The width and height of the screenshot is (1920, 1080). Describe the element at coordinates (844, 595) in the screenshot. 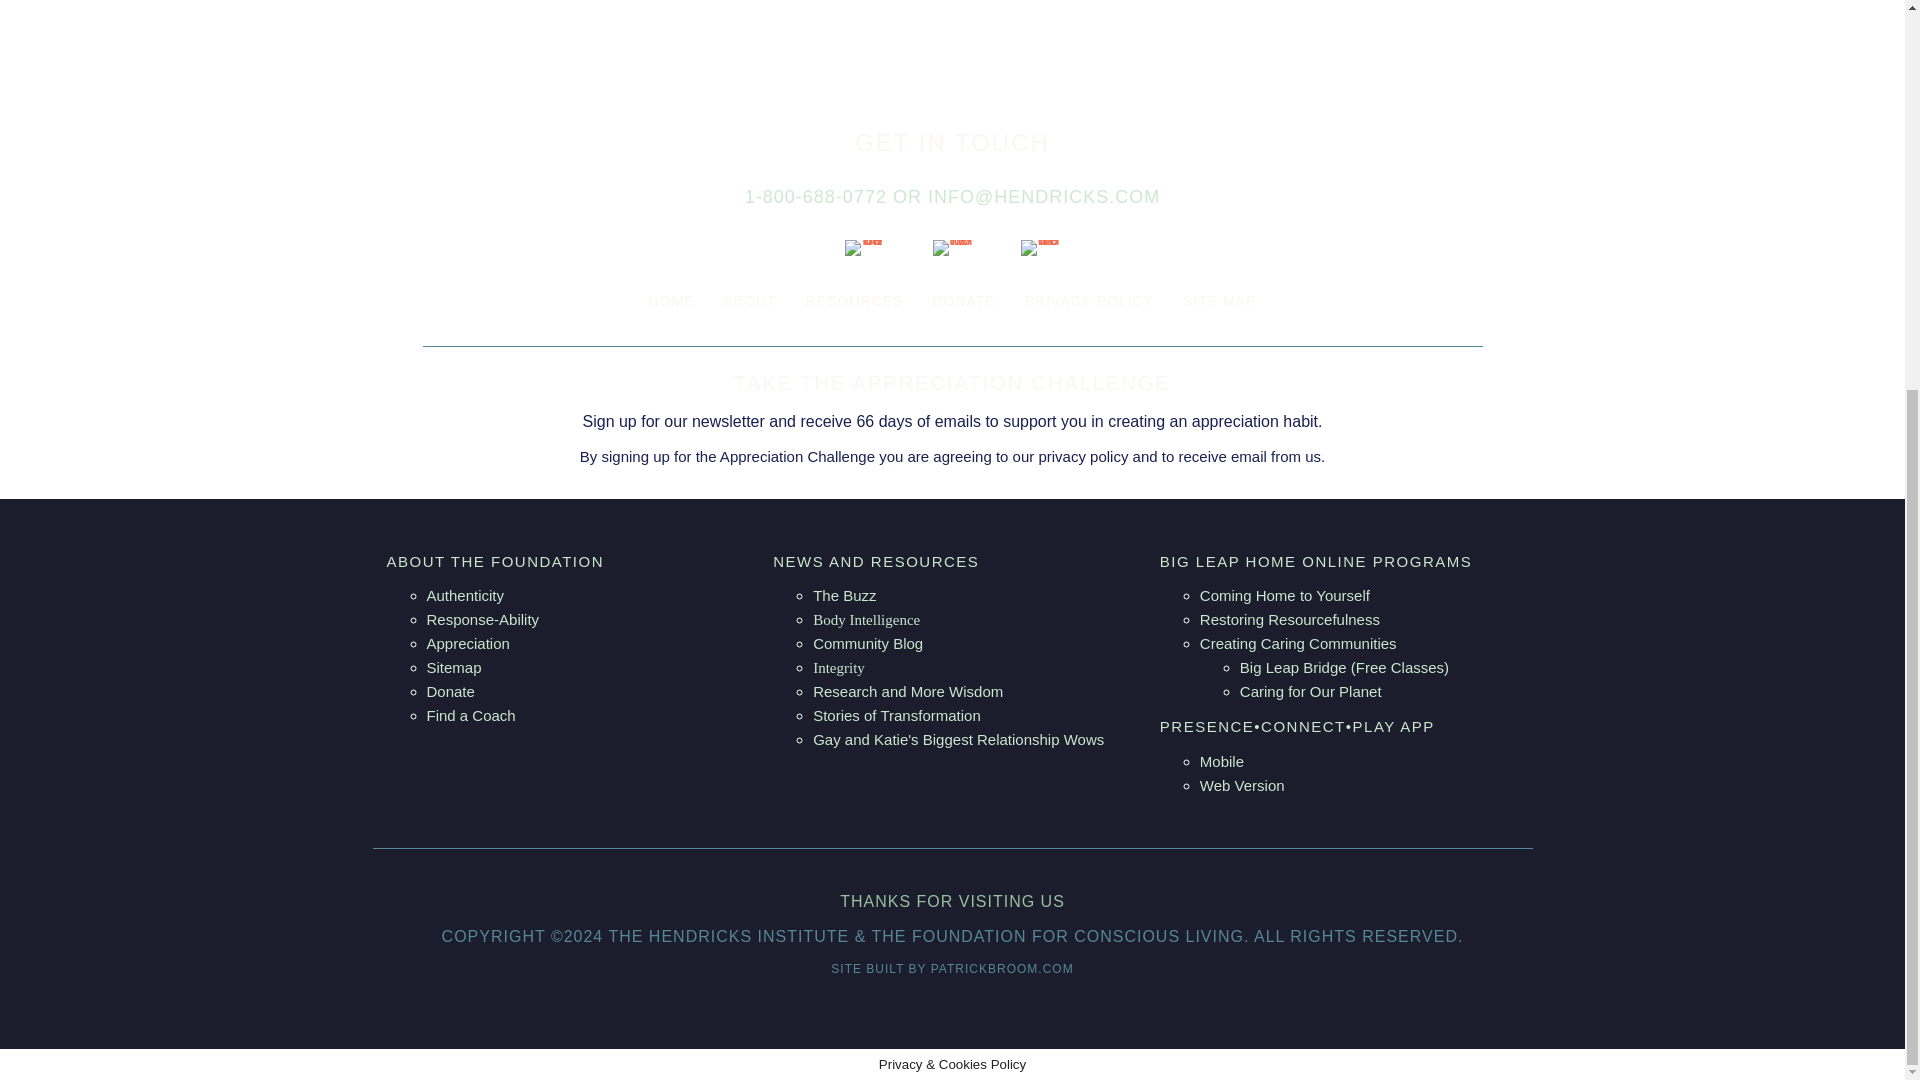

I see `The Buzz` at that location.